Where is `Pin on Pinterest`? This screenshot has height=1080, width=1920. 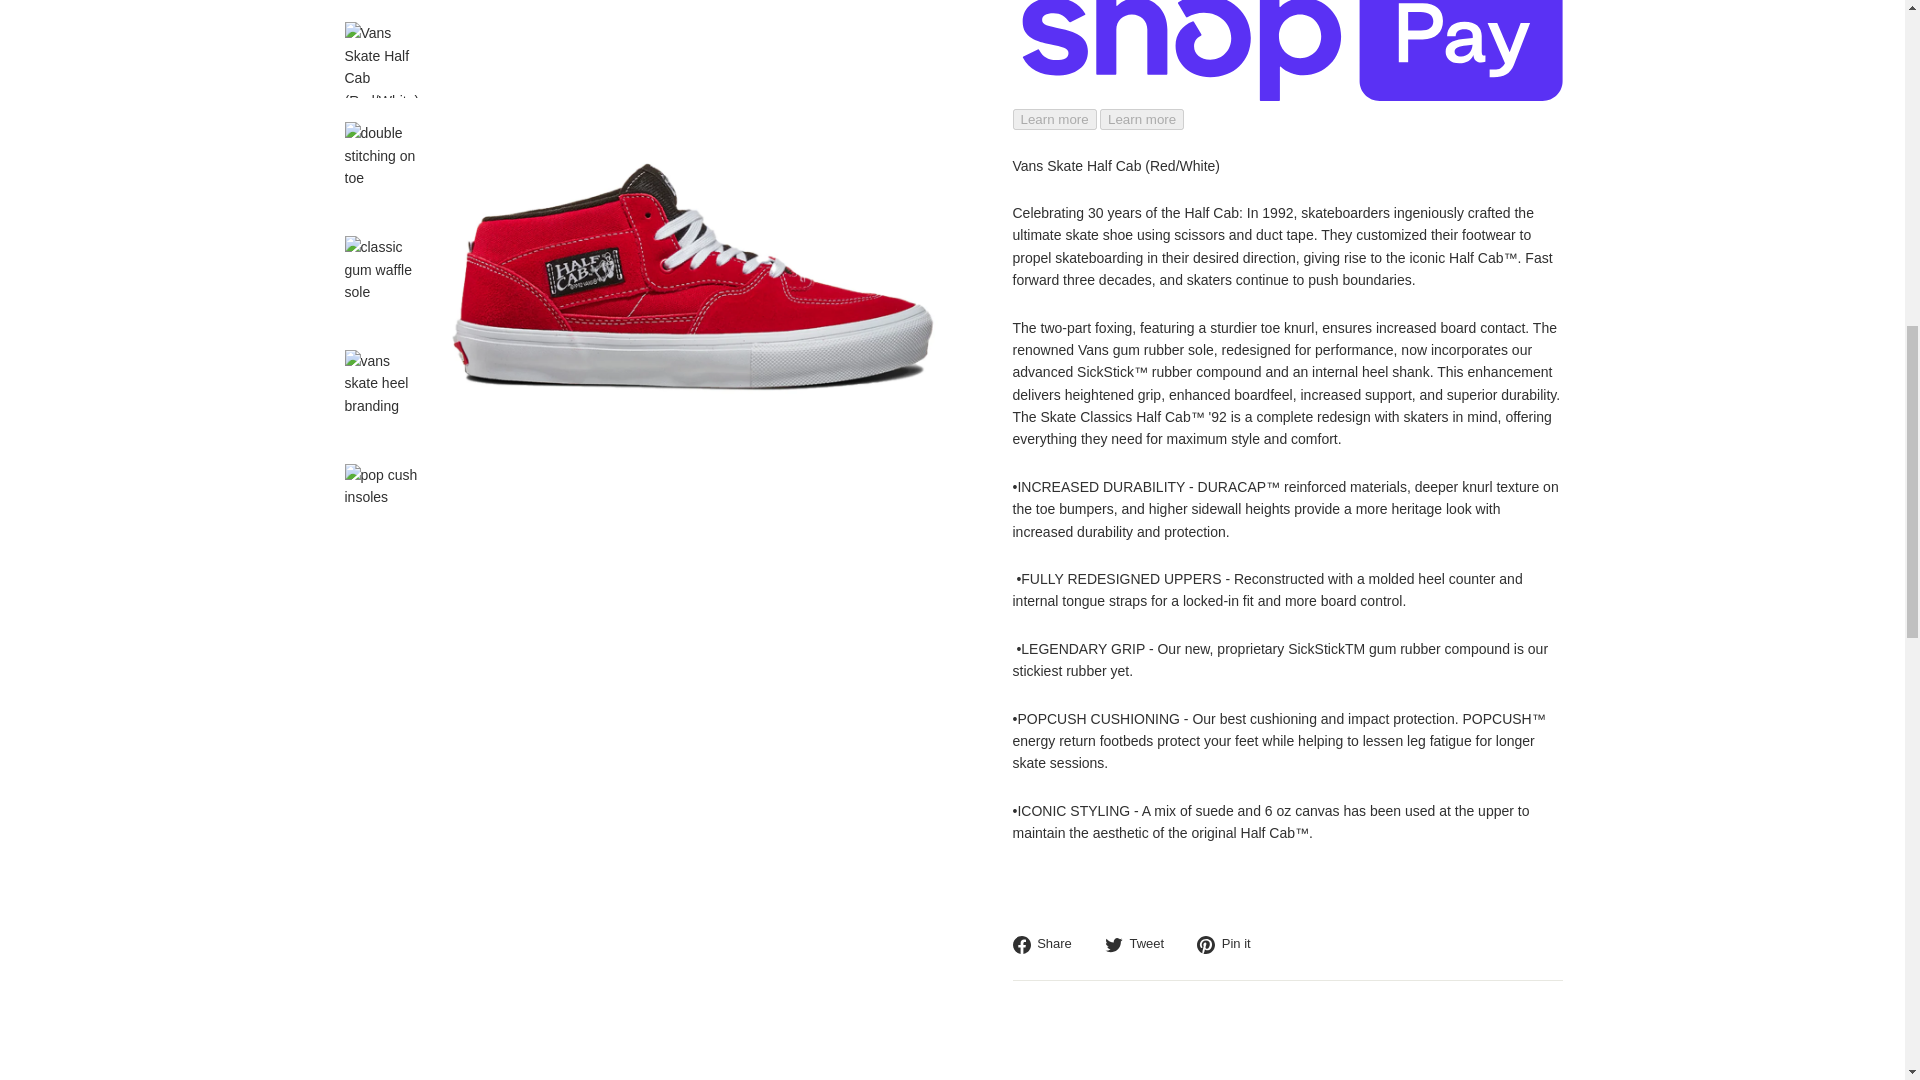
Pin on Pinterest is located at coordinates (1230, 944).